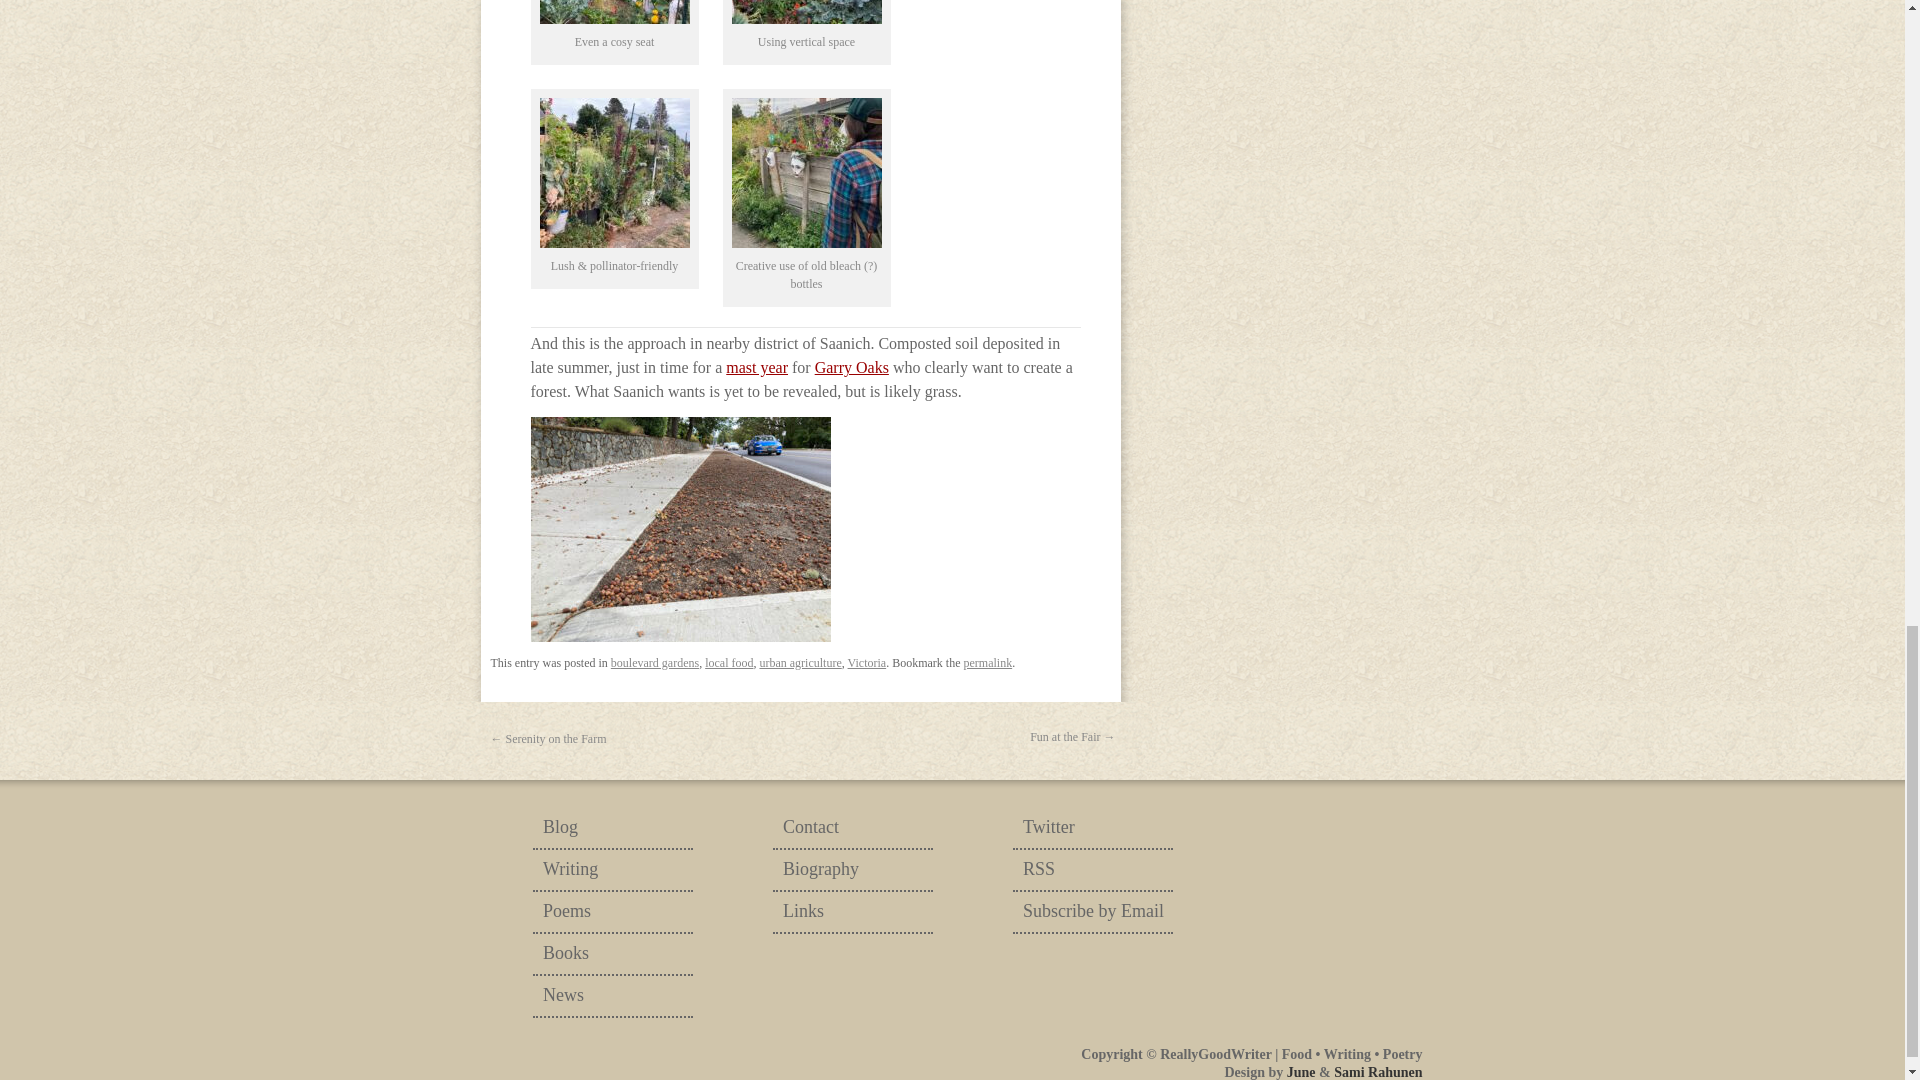 The width and height of the screenshot is (1920, 1080). I want to click on Garry Oaks, so click(851, 366).